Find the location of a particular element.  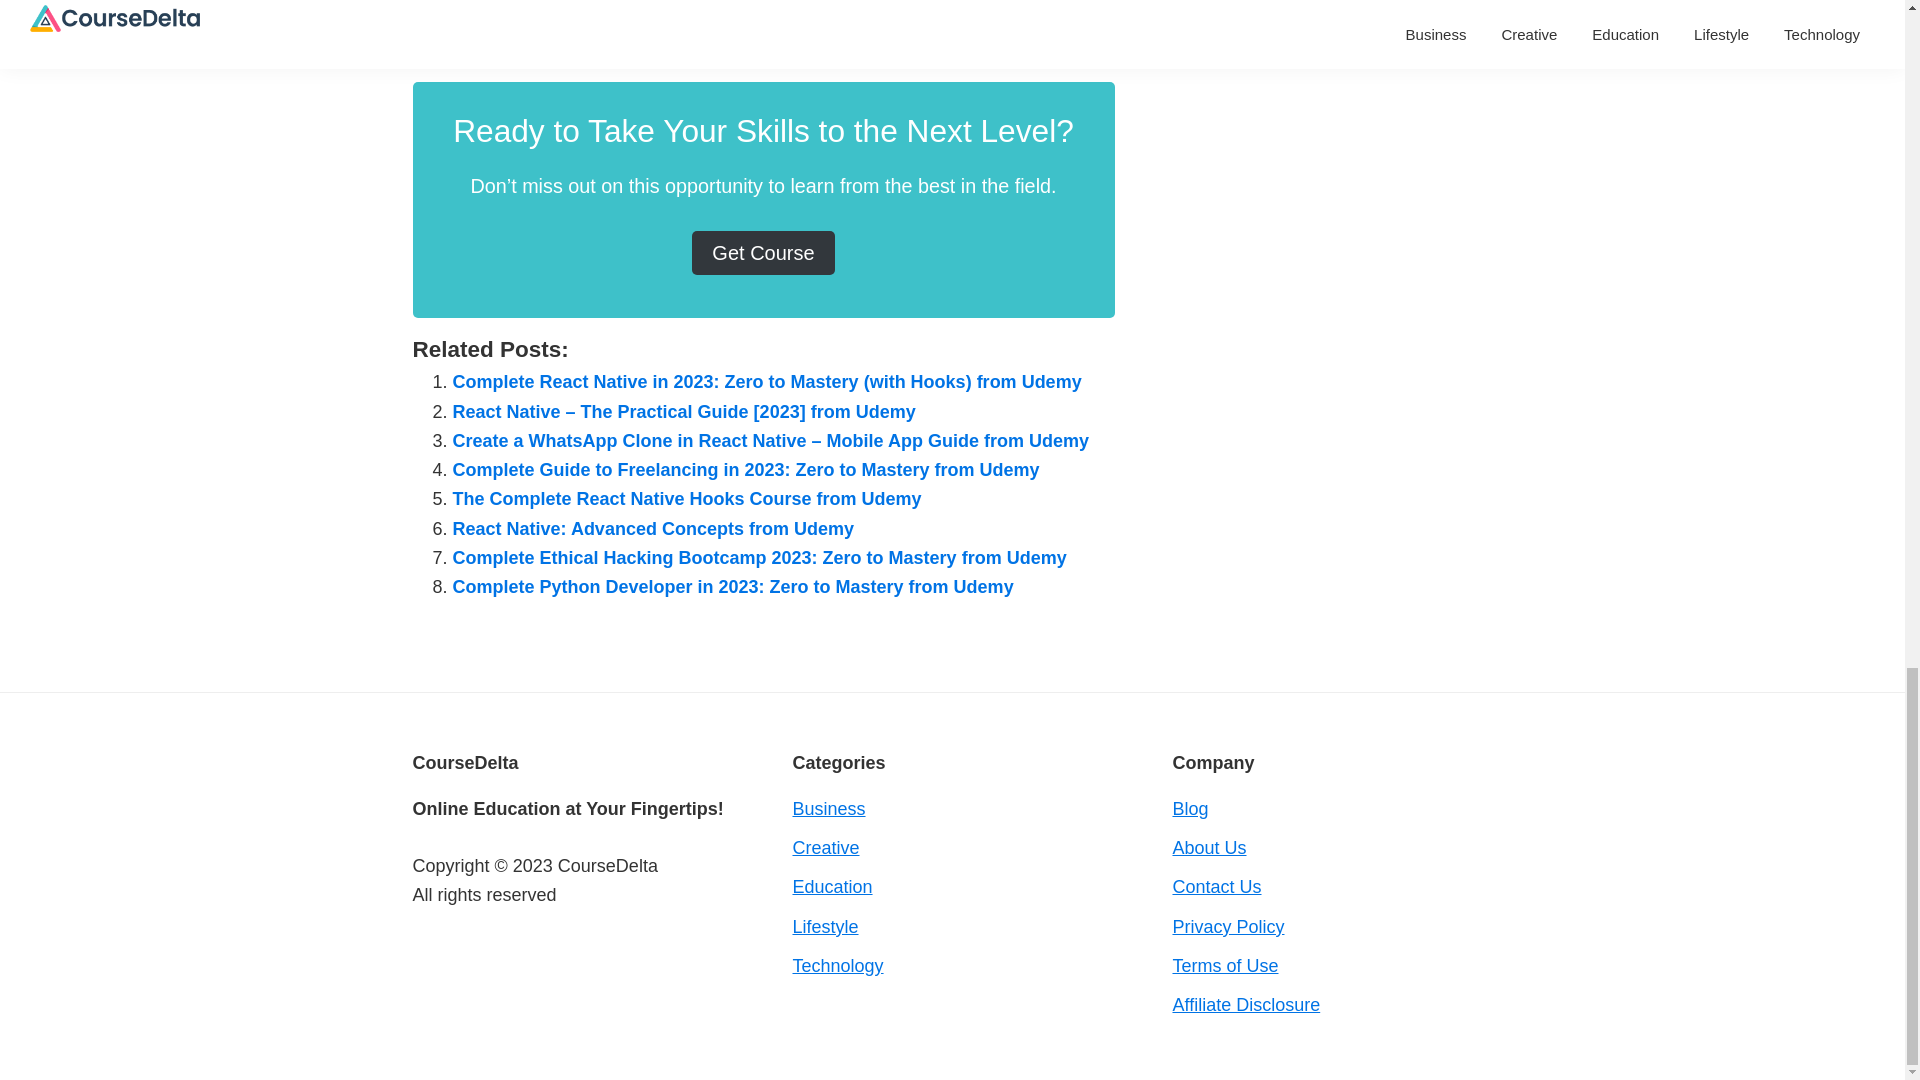

Business is located at coordinates (828, 808).